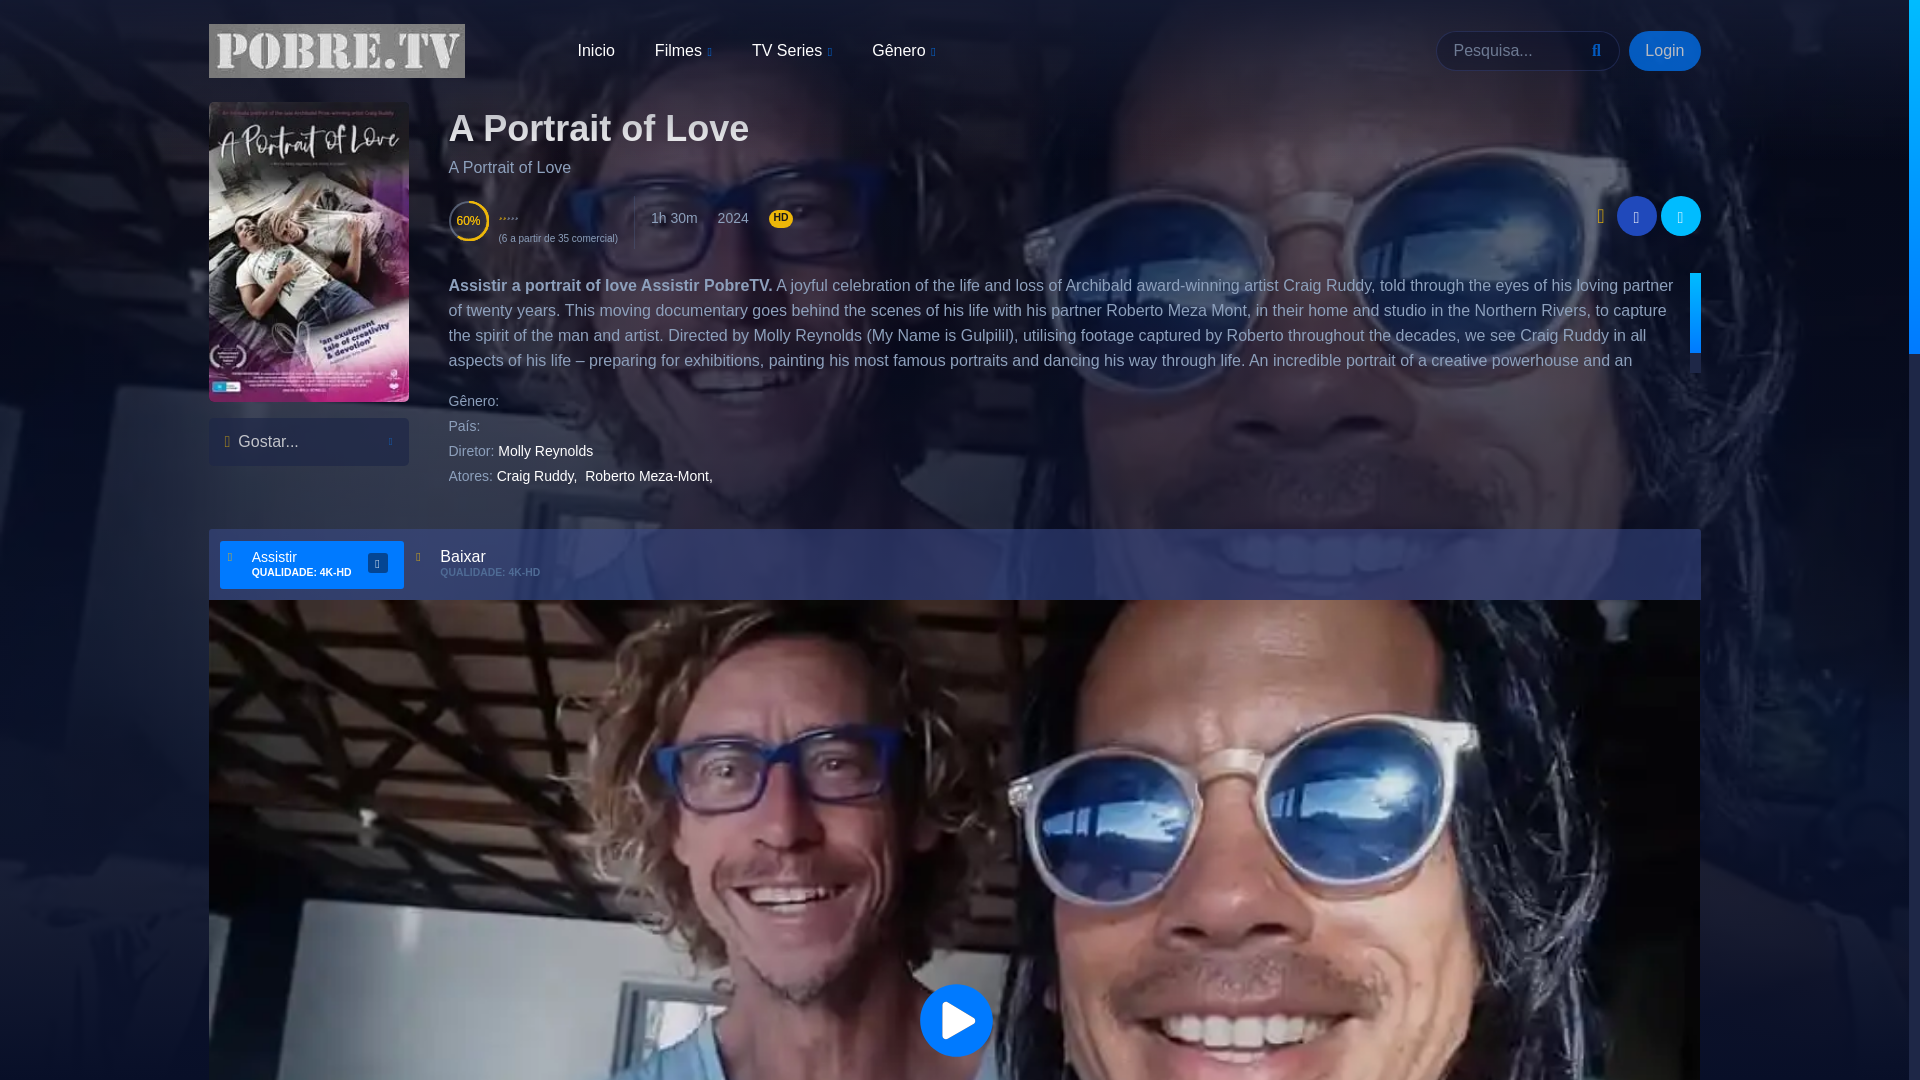  What do you see at coordinates (733, 217) in the screenshot?
I see `2024` at bounding box center [733, 217].